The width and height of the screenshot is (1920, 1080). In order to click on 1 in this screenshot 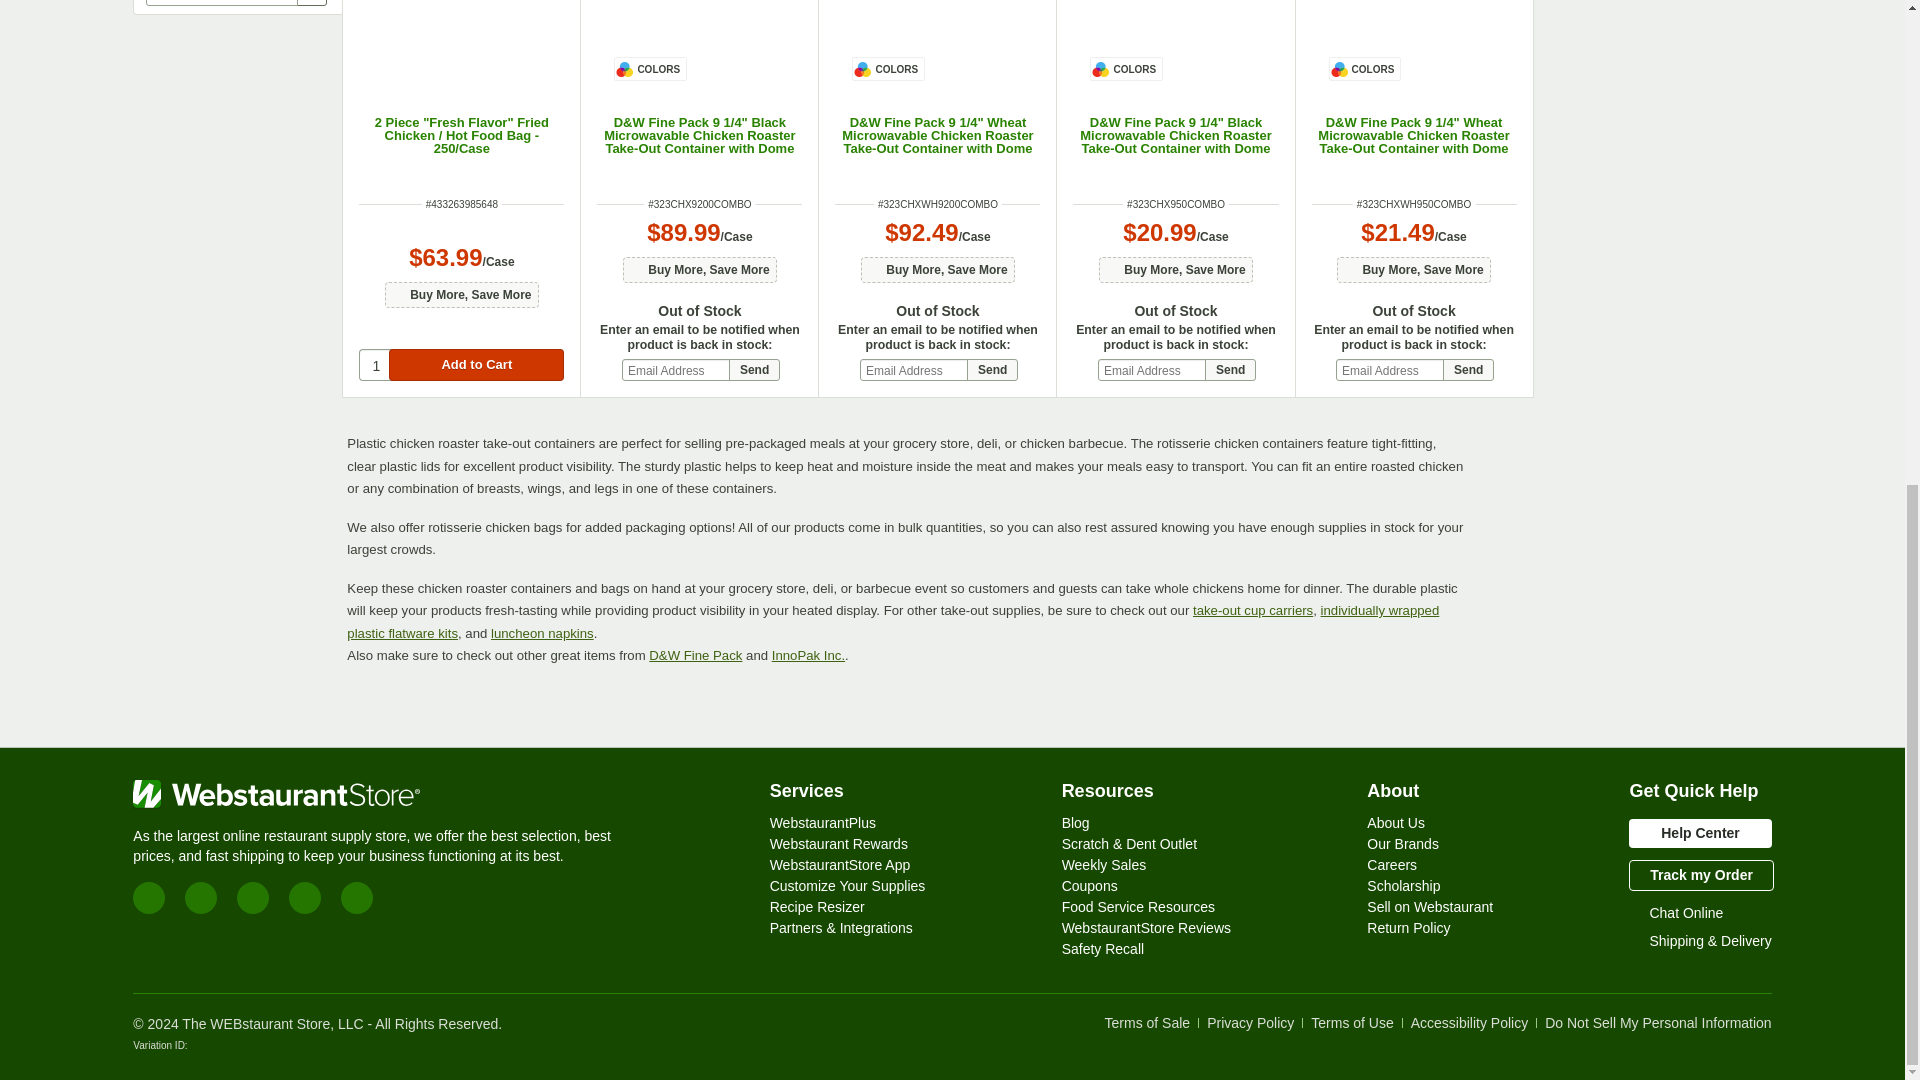, I will do `click(375, 364)`.